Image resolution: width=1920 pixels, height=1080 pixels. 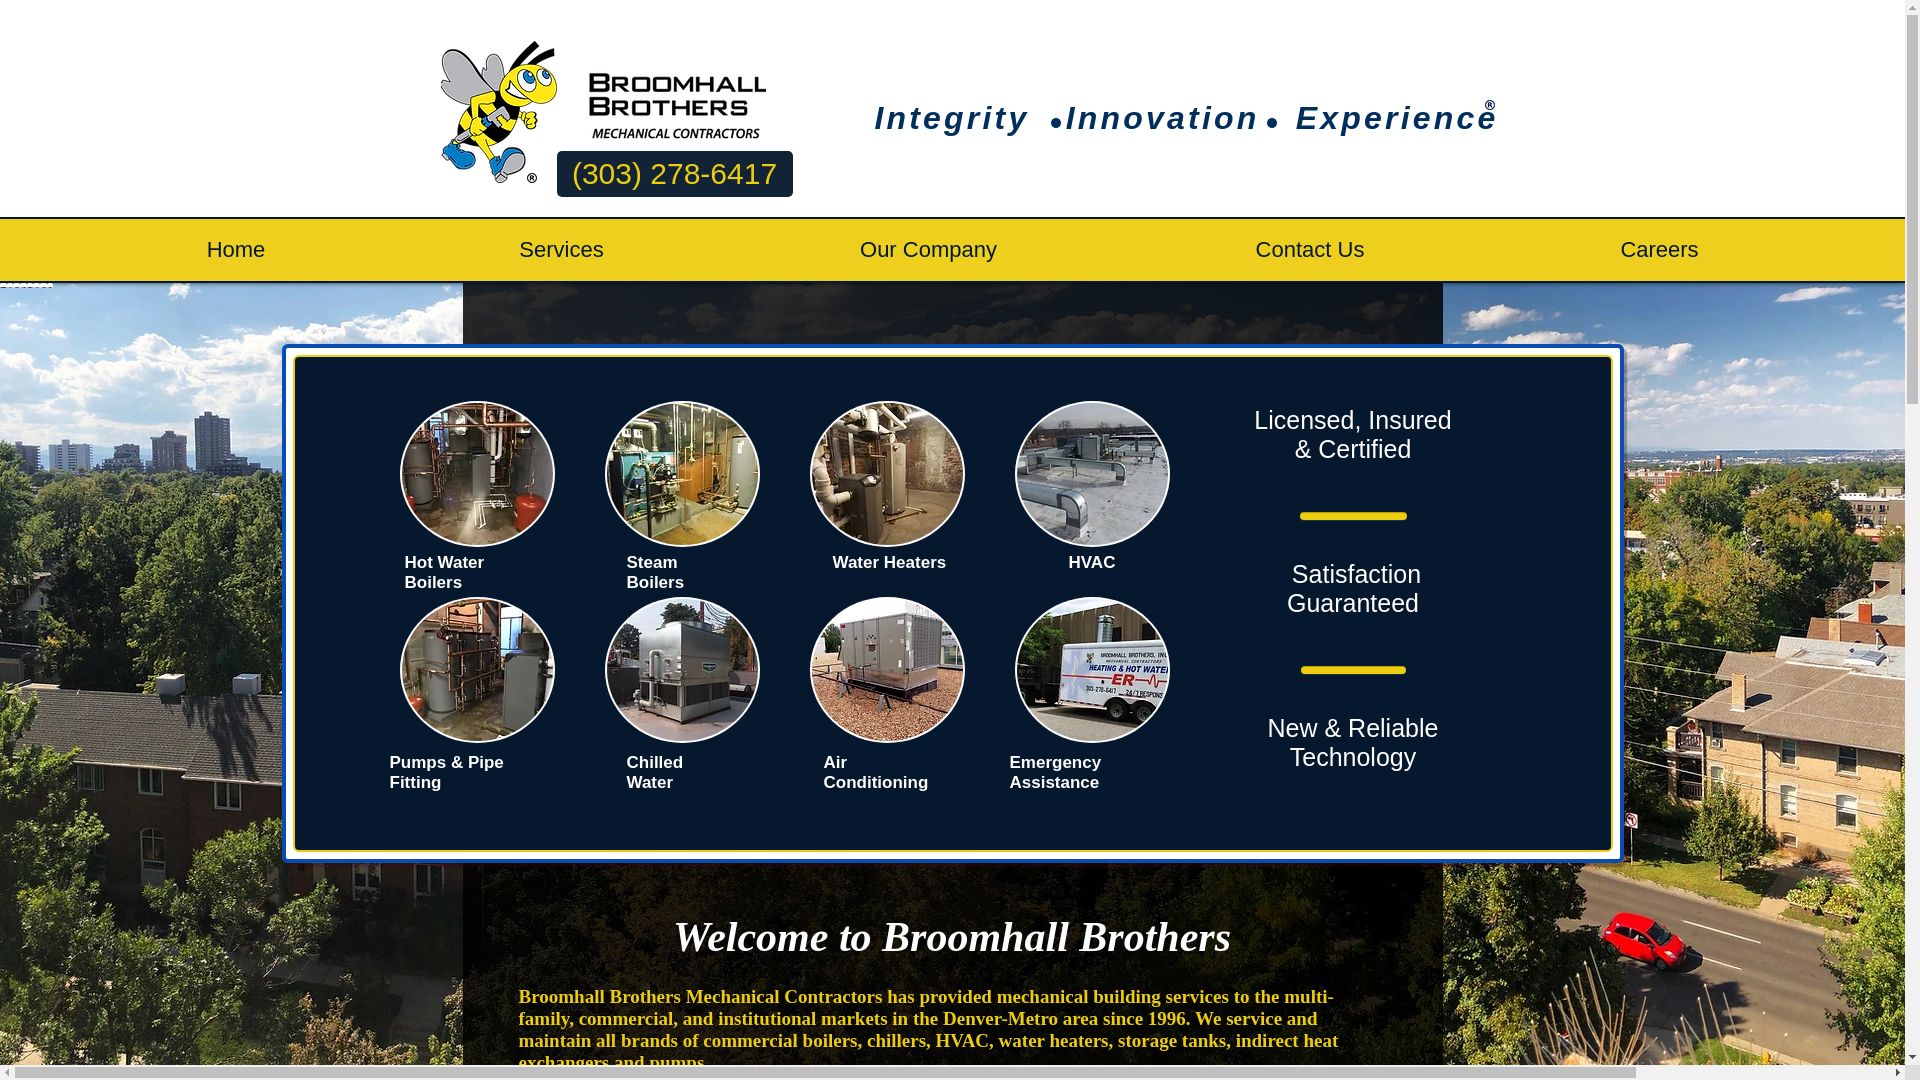 What do you see at coordinates (1191, 118) in the screenshot?
I see `Integrity   Innovation   Experience ` at bounding box center [1191, 118].